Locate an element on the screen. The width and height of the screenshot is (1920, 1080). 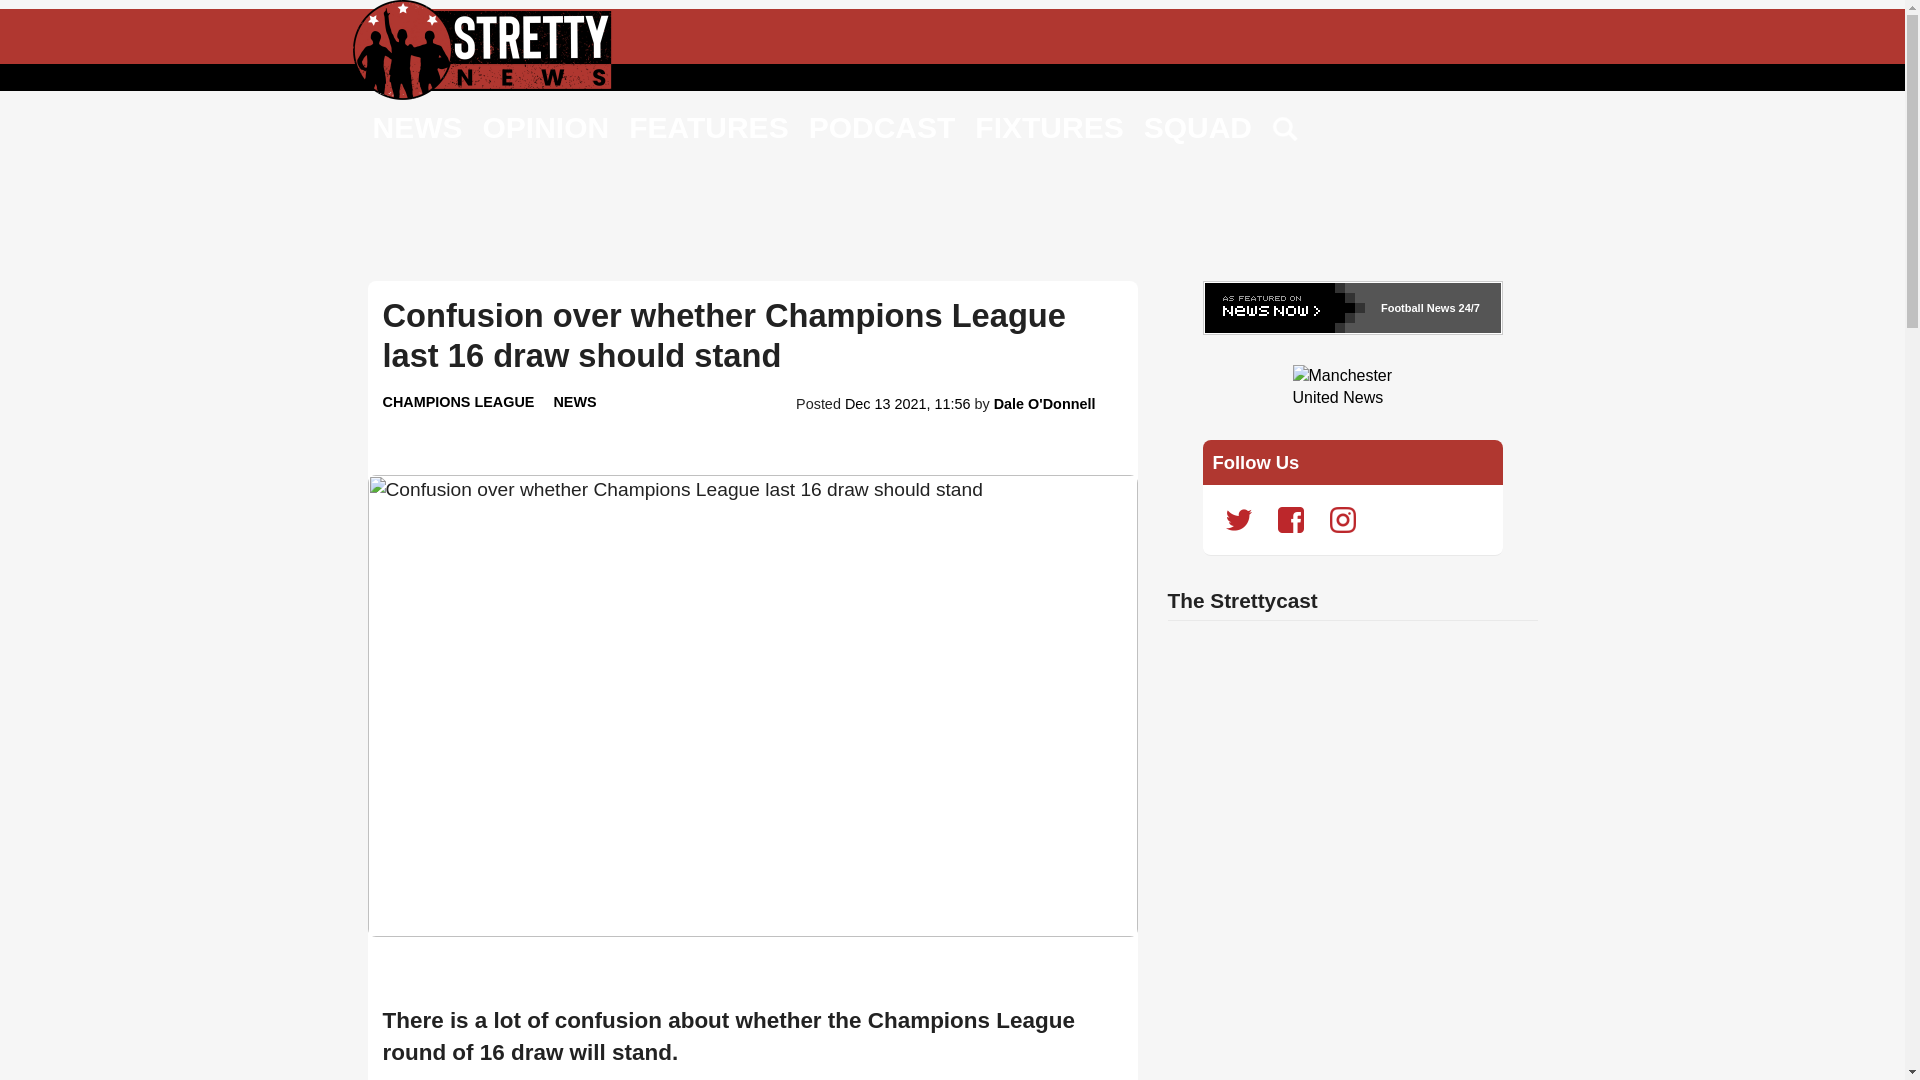
Dec 13 2021, 11:56 is located at coordinates (908, 404).